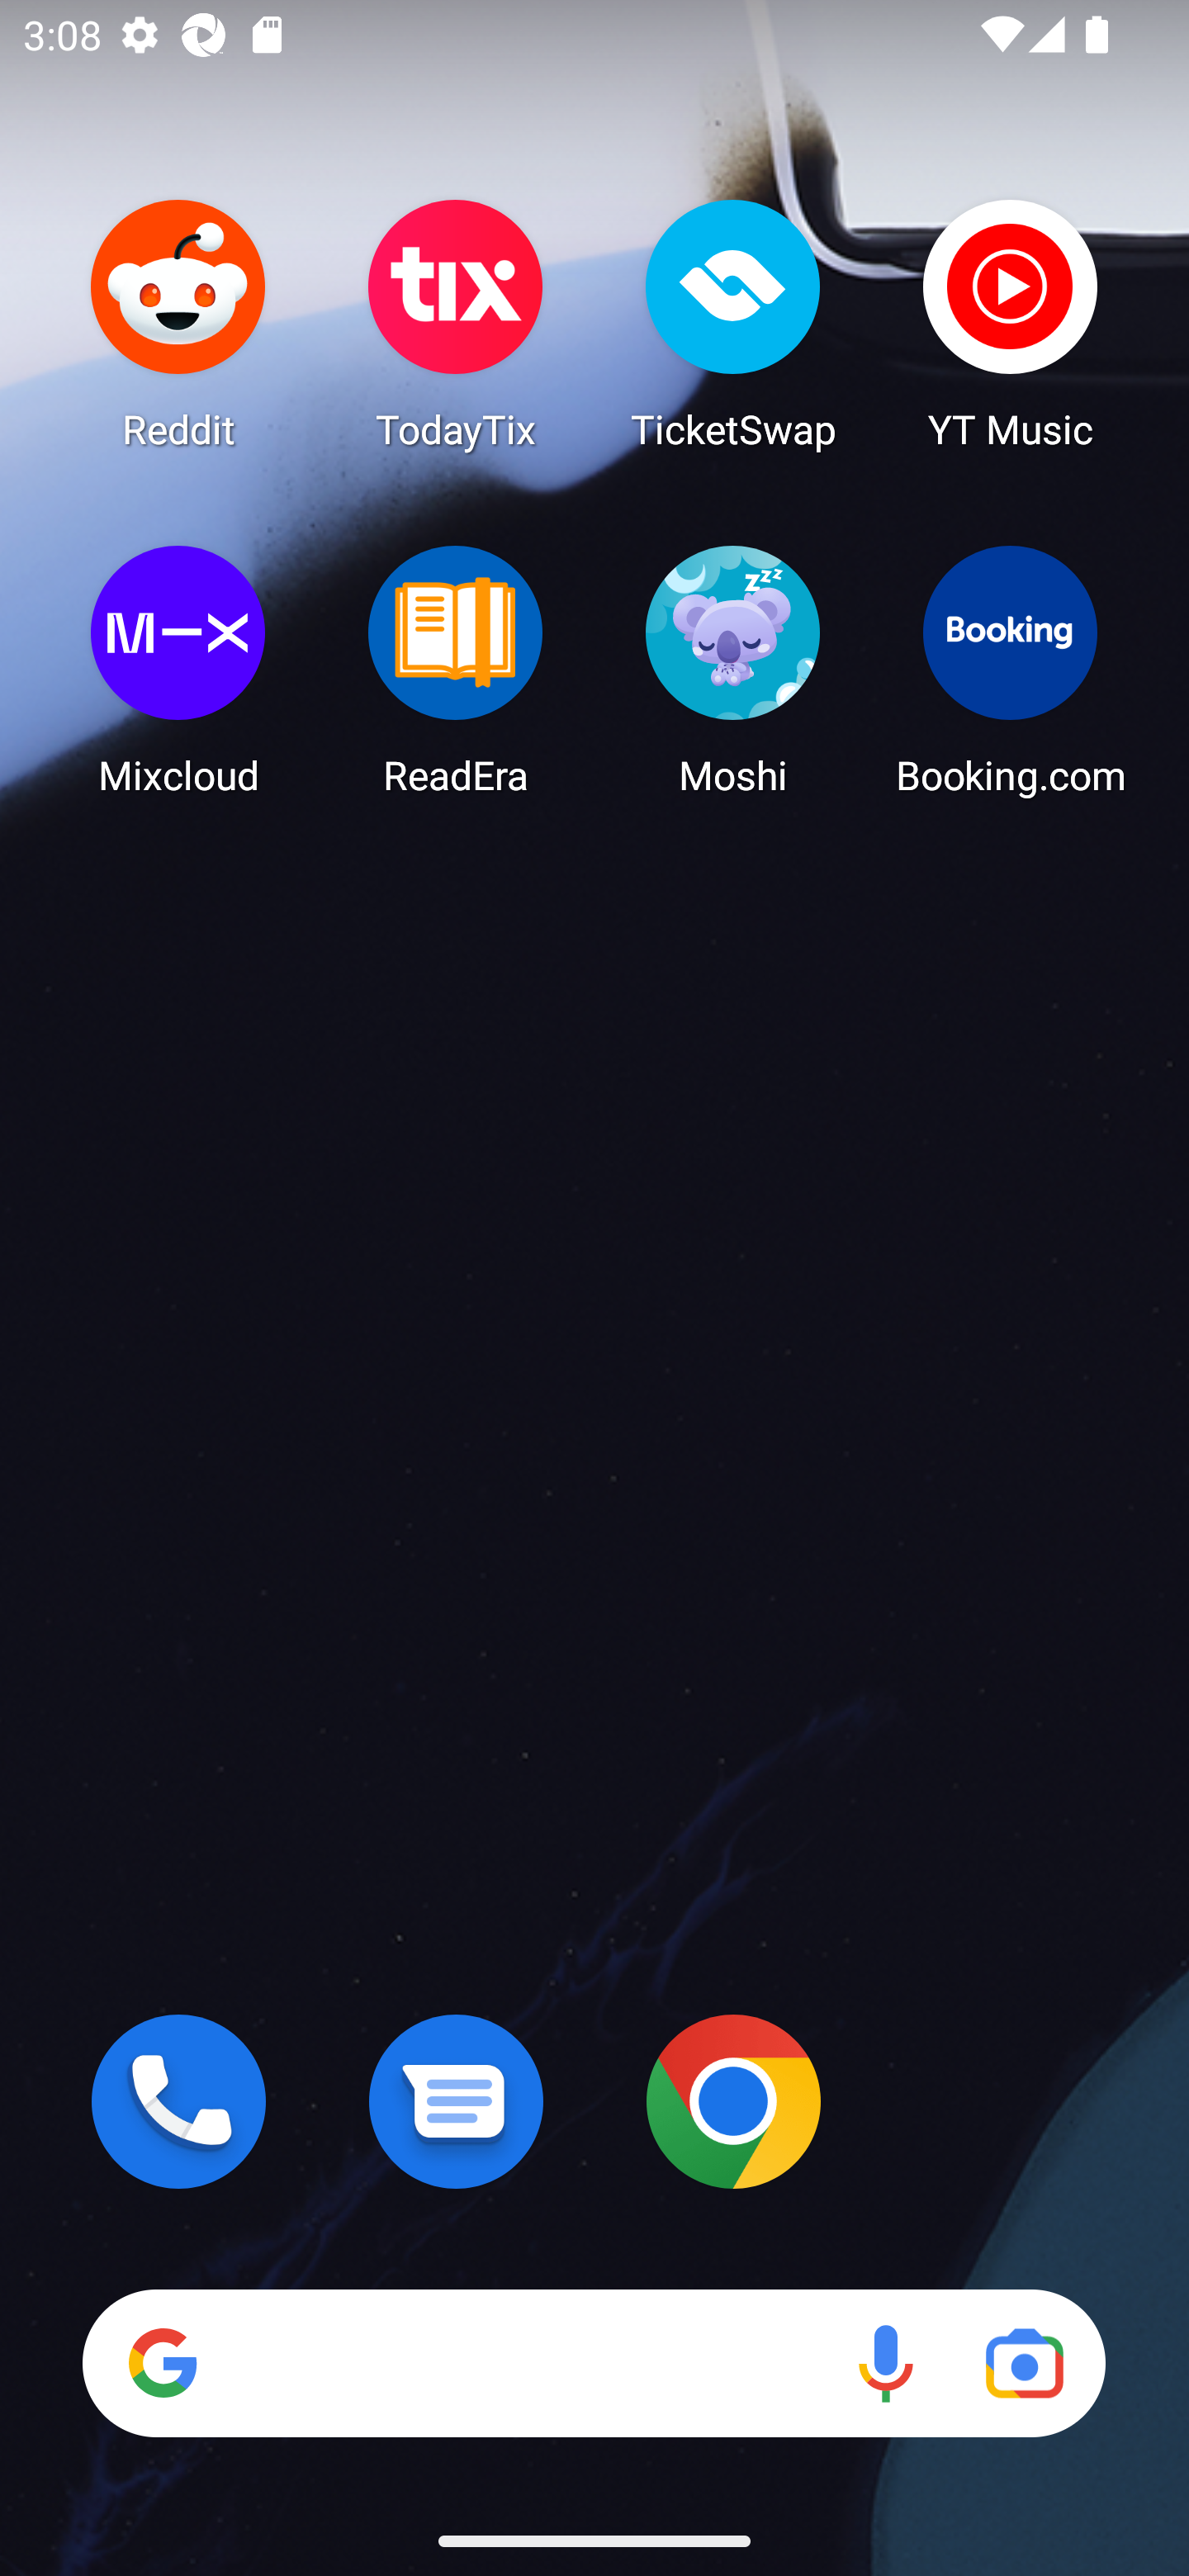  I want to click on Mixcloud, so click(178, 670).